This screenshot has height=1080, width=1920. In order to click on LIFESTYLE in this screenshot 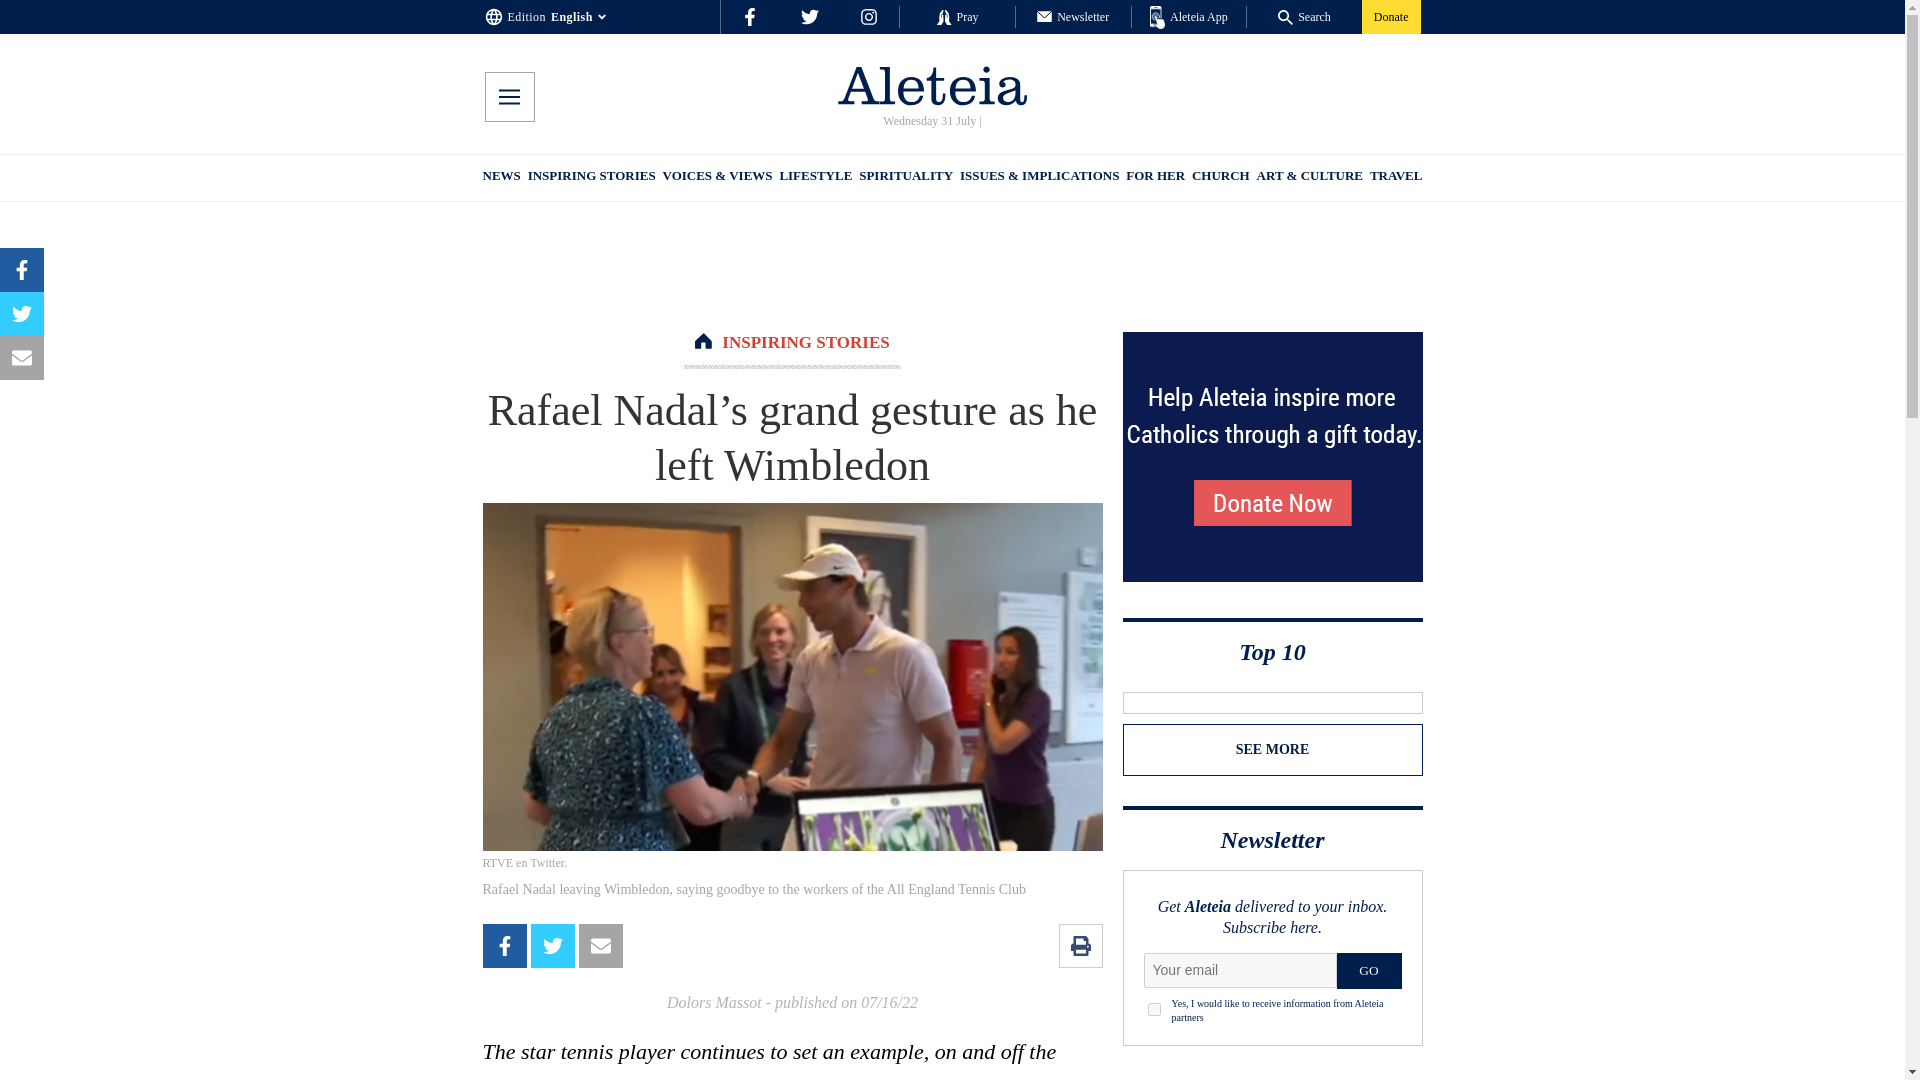, I will do `click(816, 178)`.